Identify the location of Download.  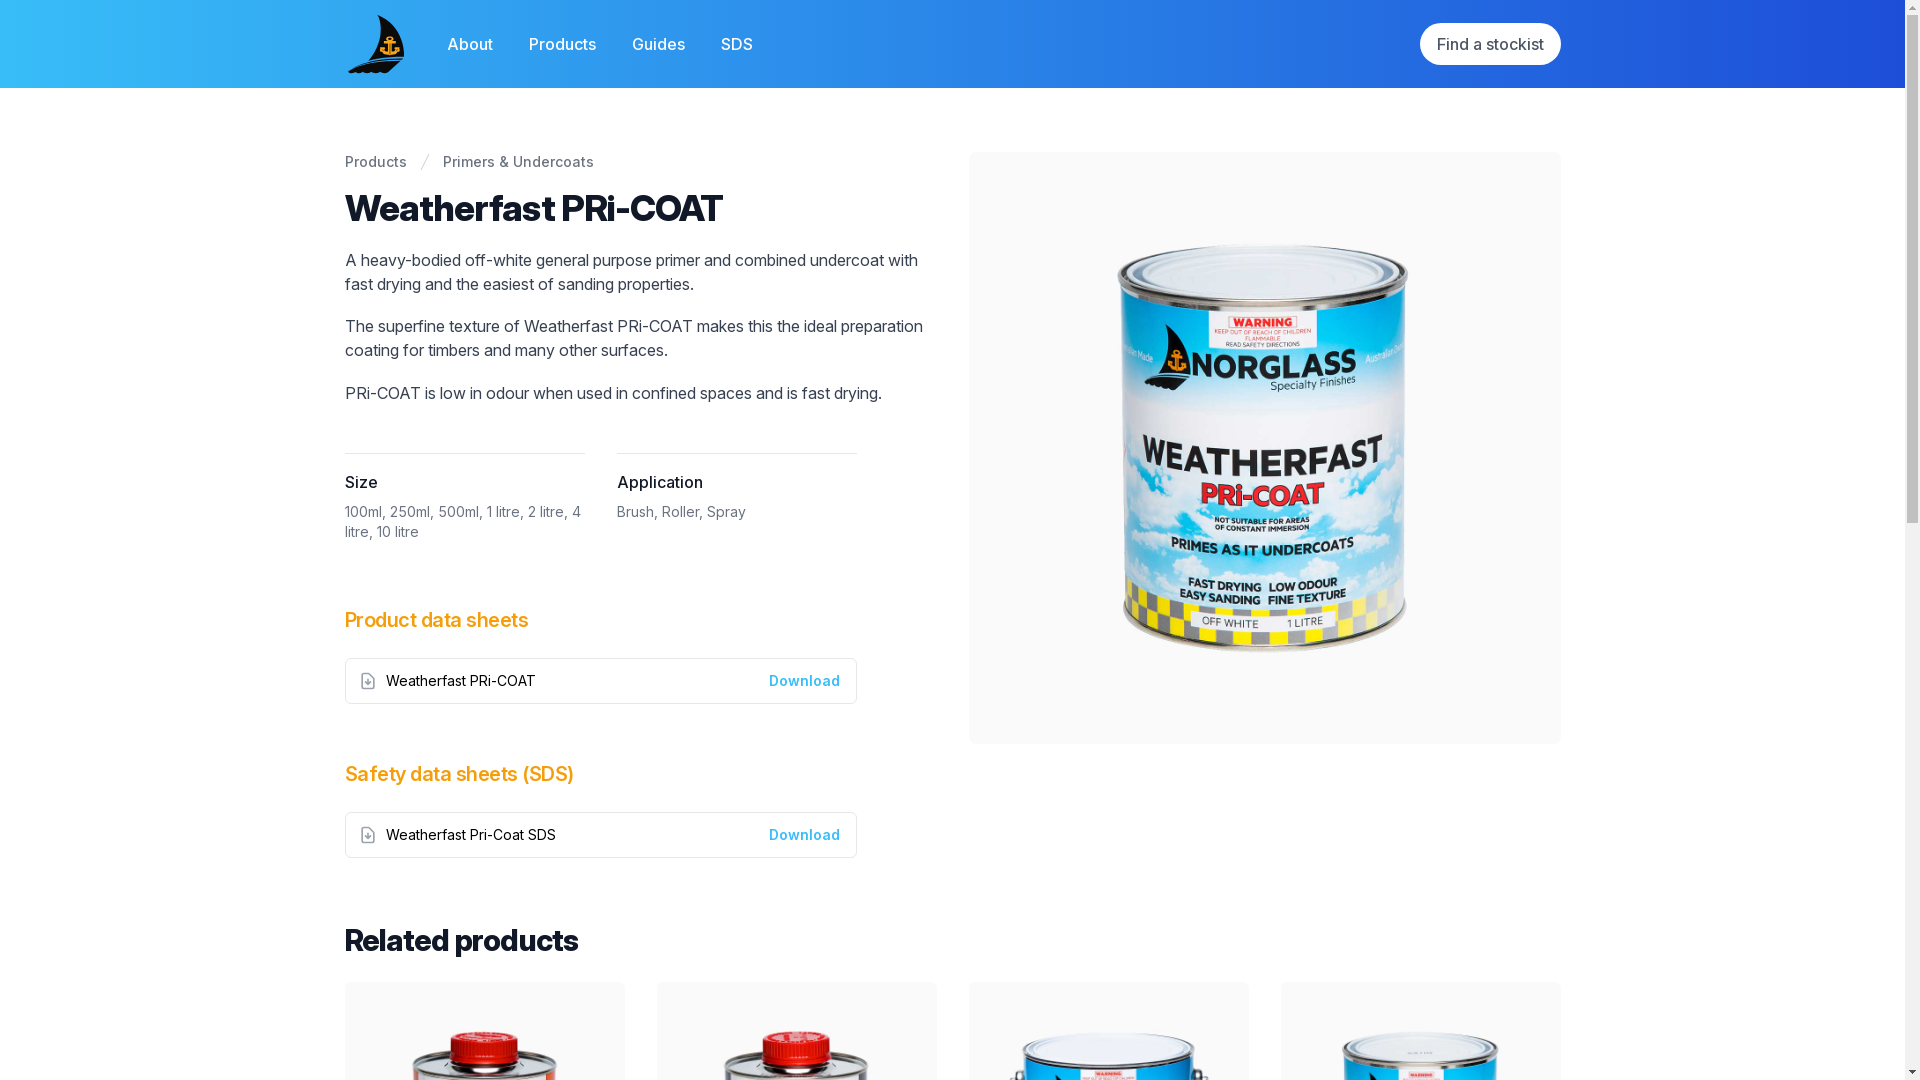
(804, 835).